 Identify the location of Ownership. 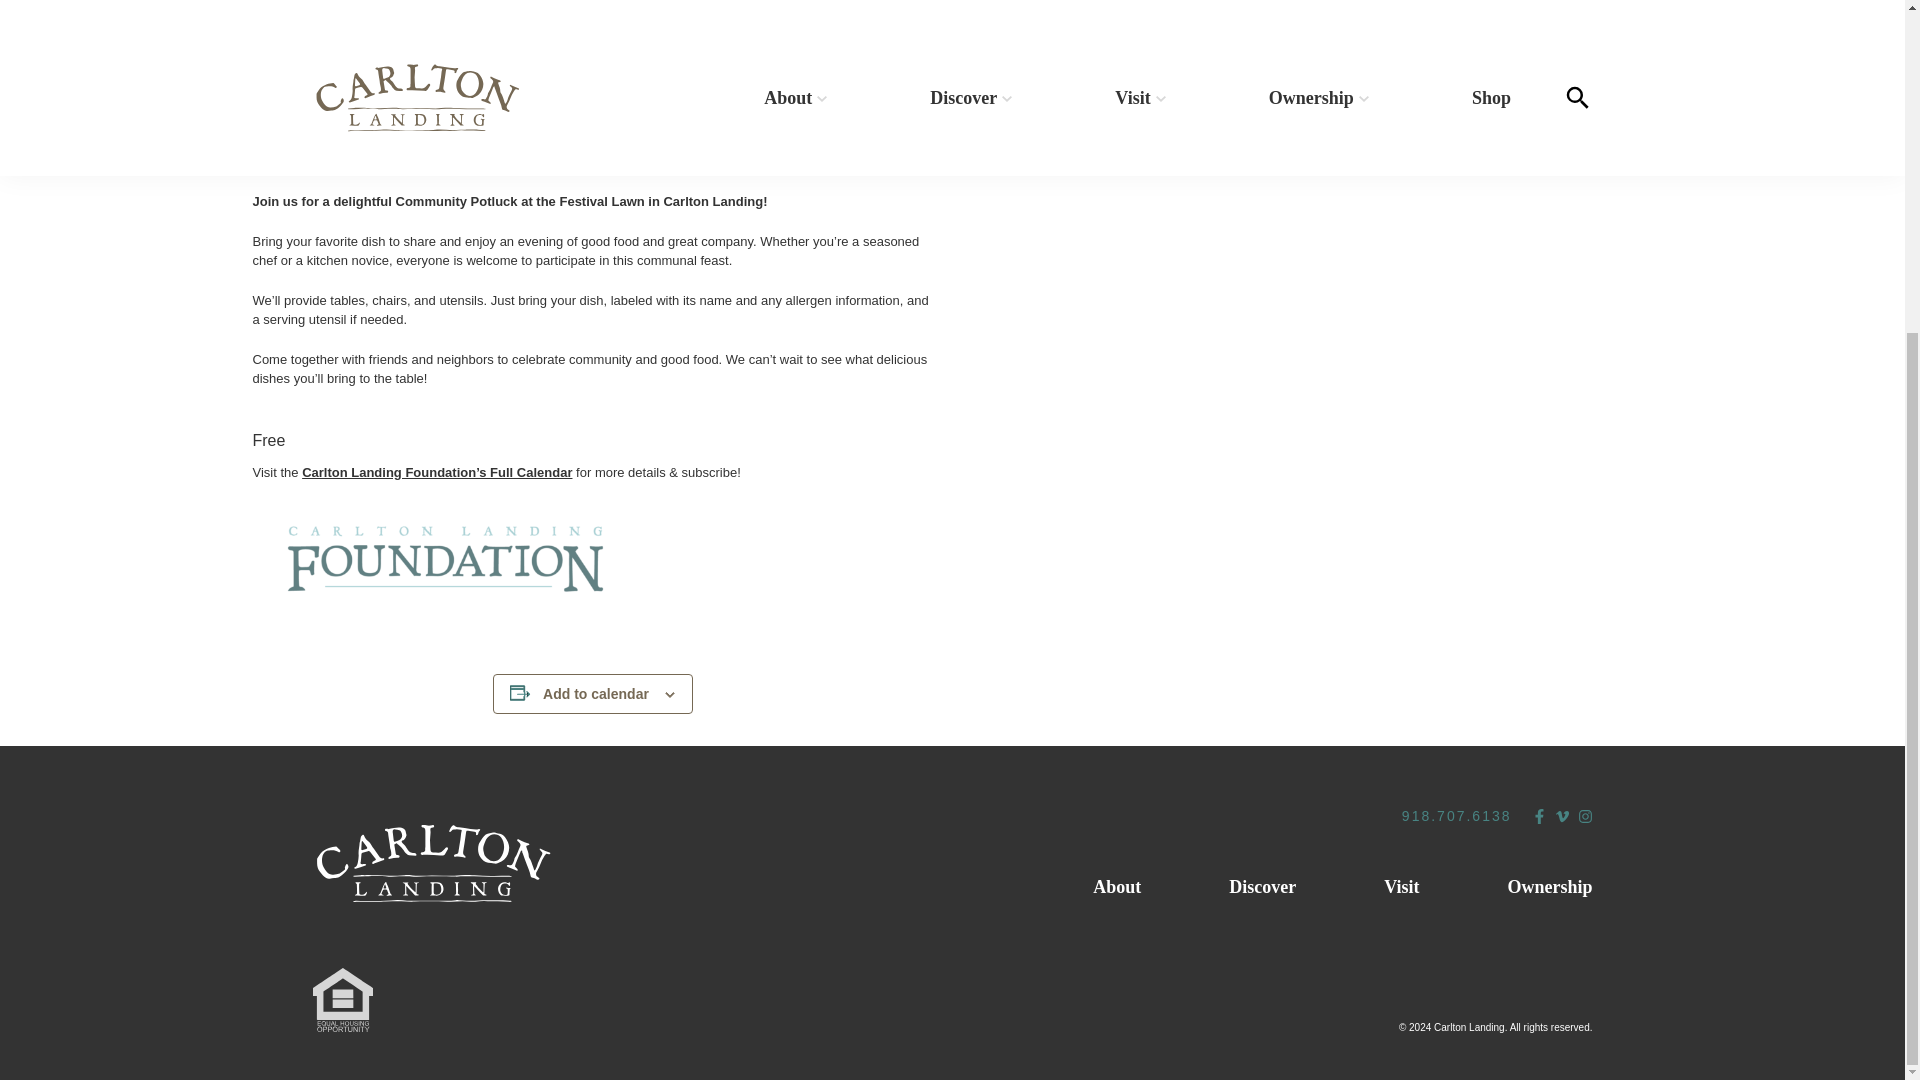
(1549, 888).